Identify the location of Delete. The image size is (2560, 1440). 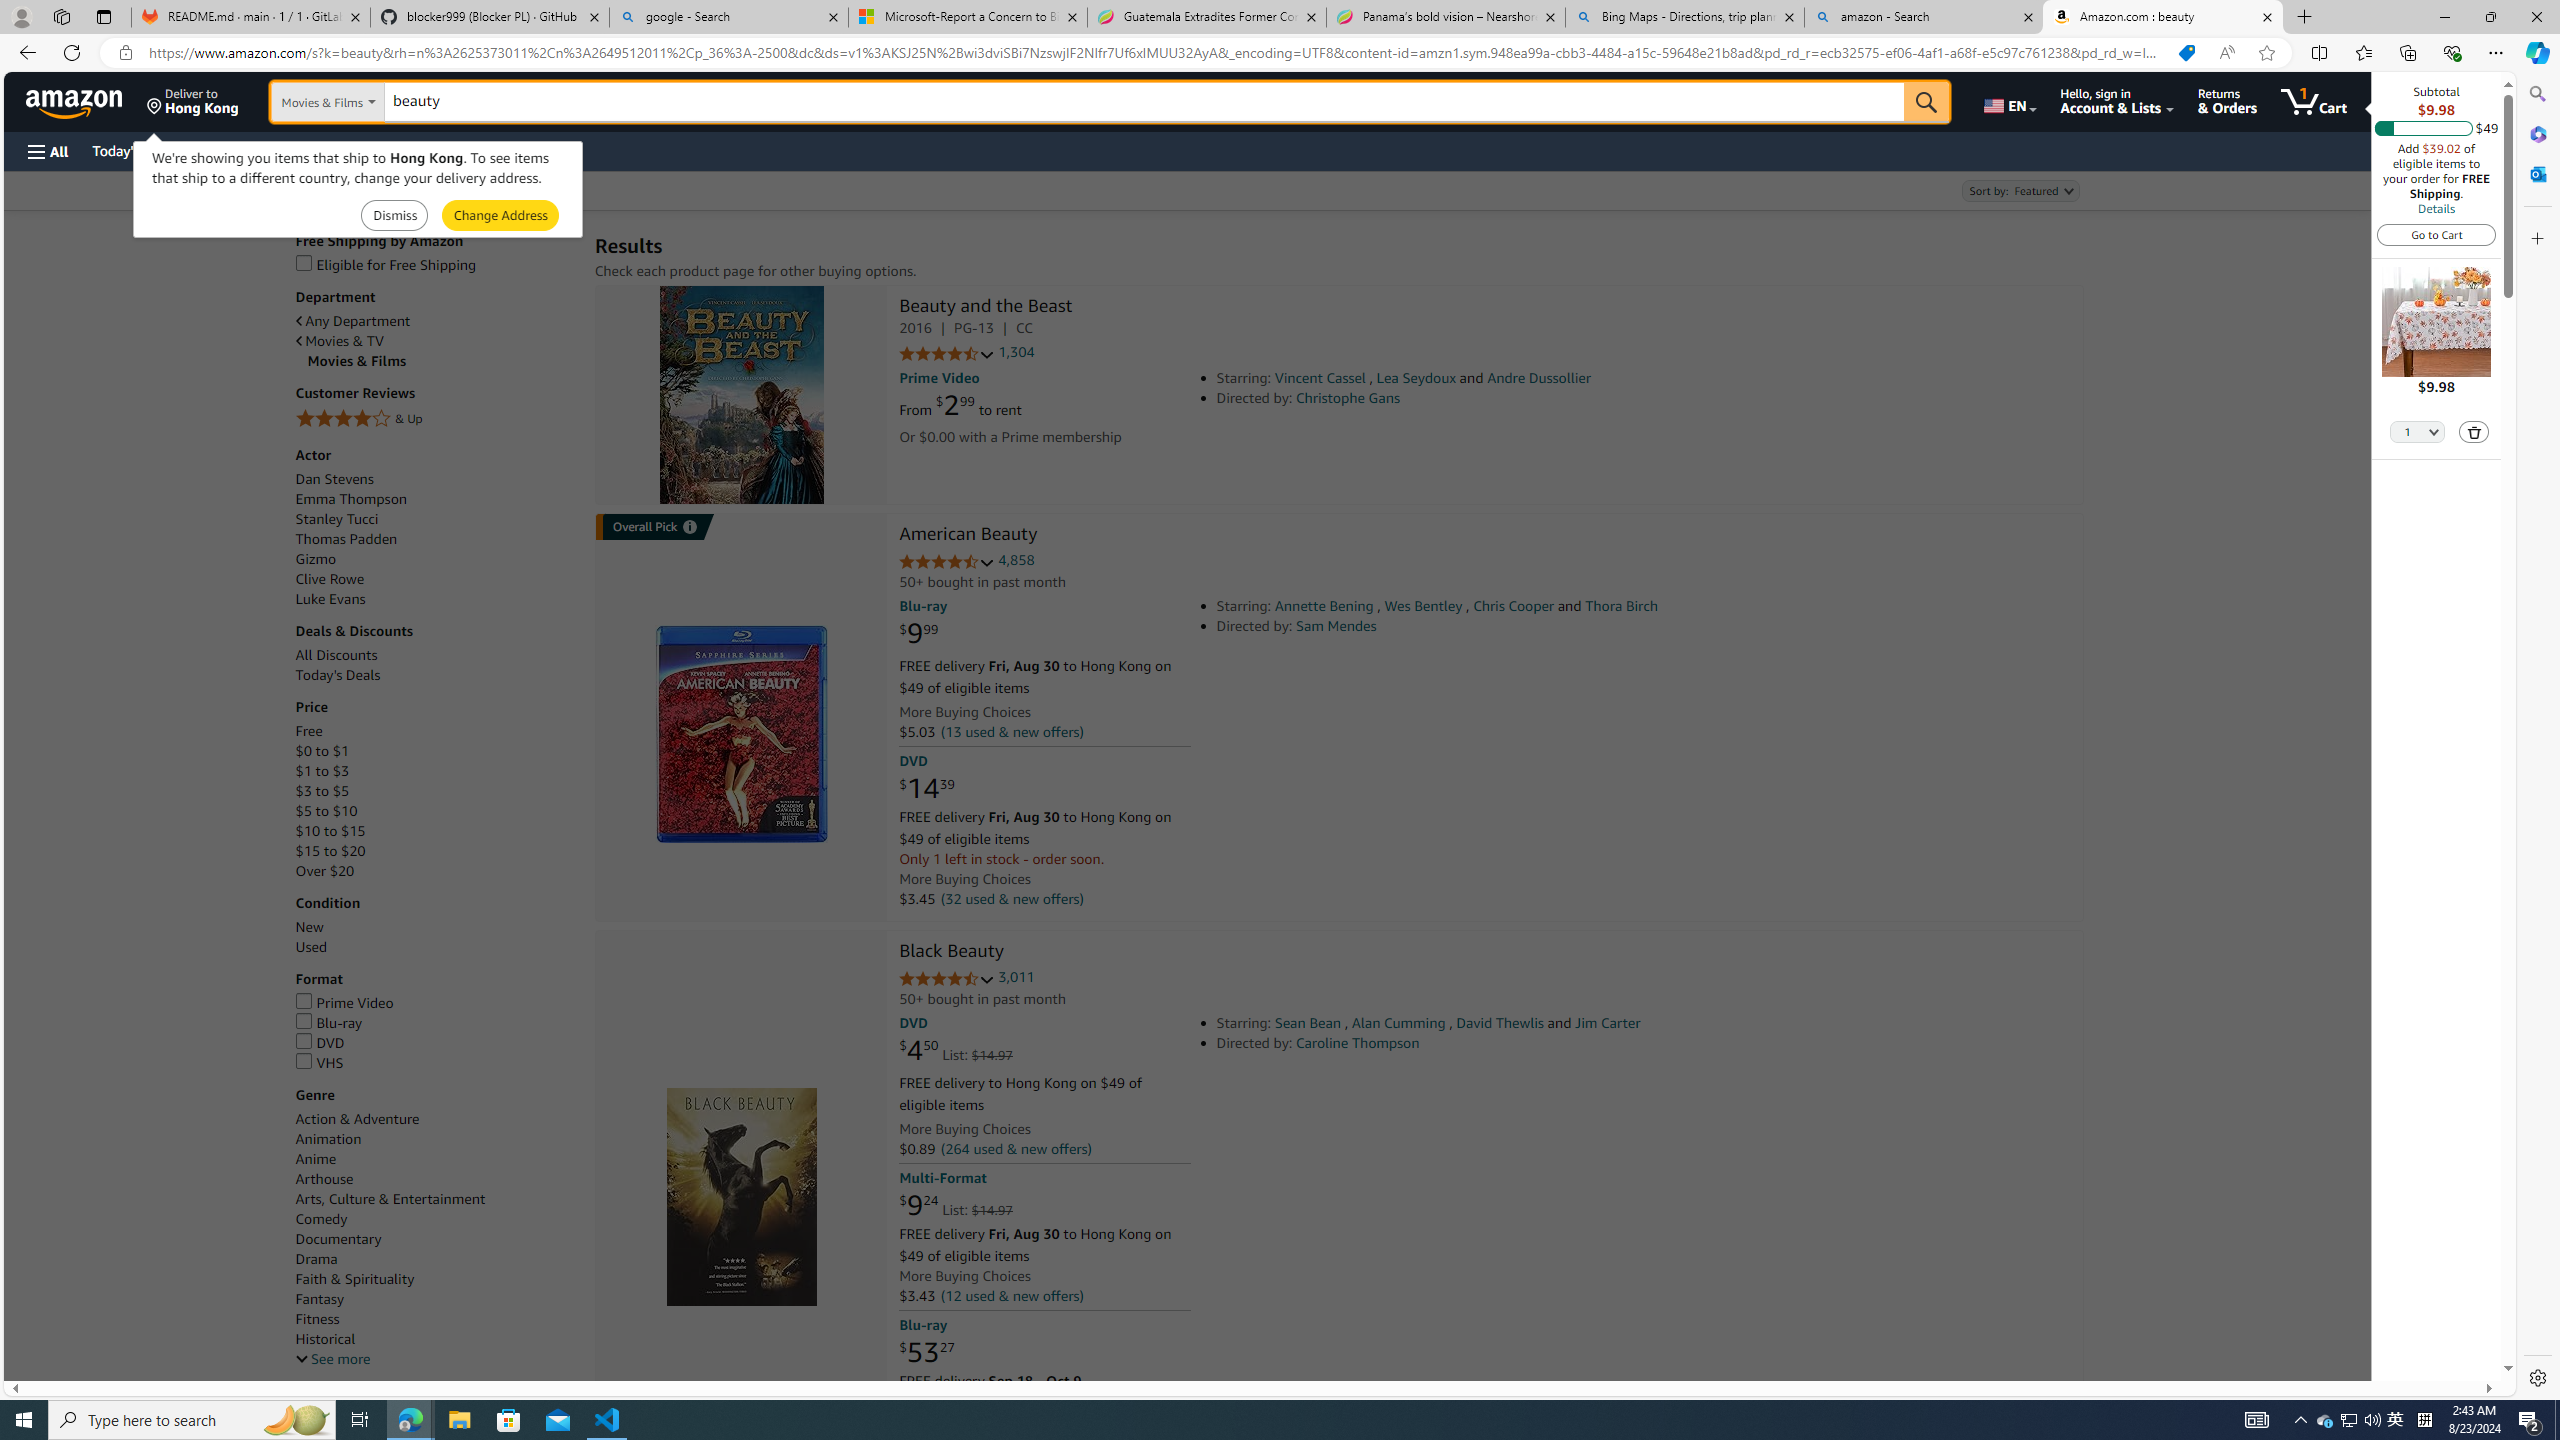
(2474, 431).